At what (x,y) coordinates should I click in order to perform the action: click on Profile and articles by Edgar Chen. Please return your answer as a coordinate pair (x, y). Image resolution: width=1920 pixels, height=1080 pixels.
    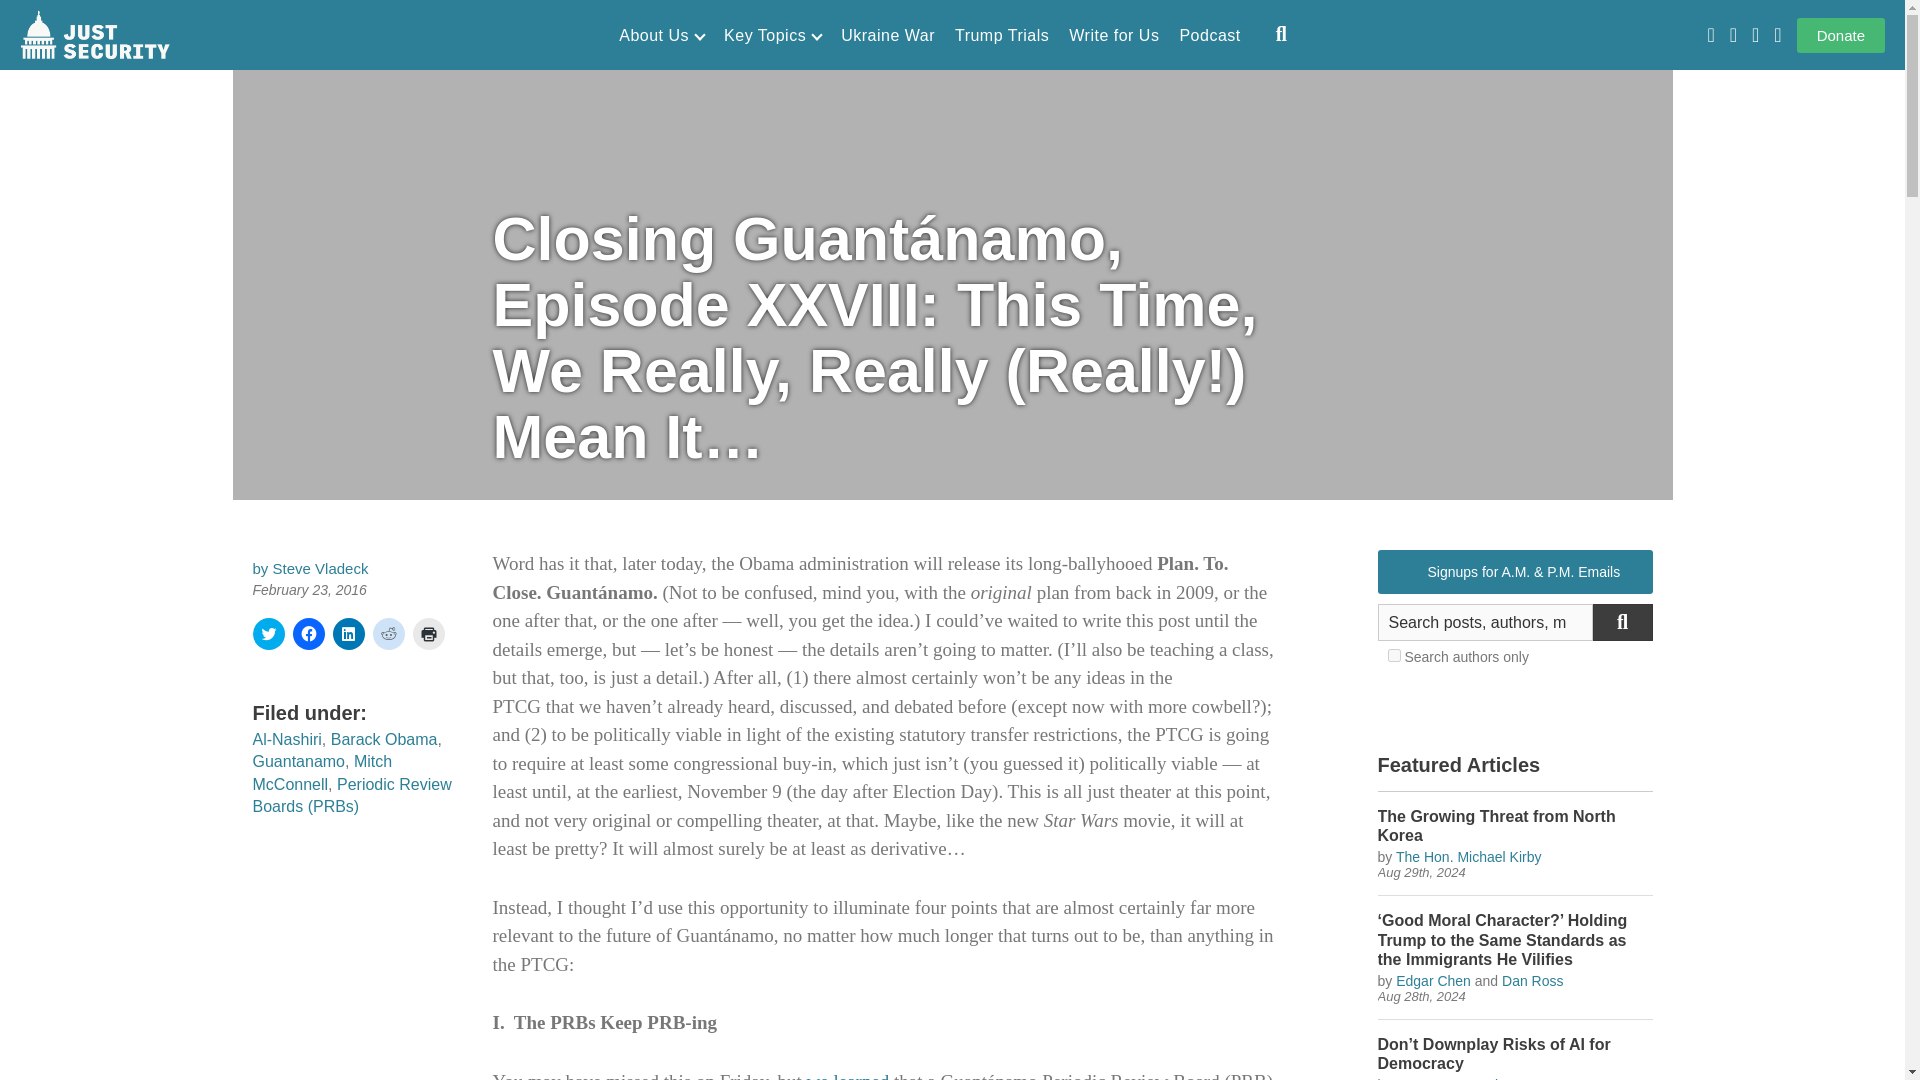
    Looking at the image, I should click on (1432, 981).